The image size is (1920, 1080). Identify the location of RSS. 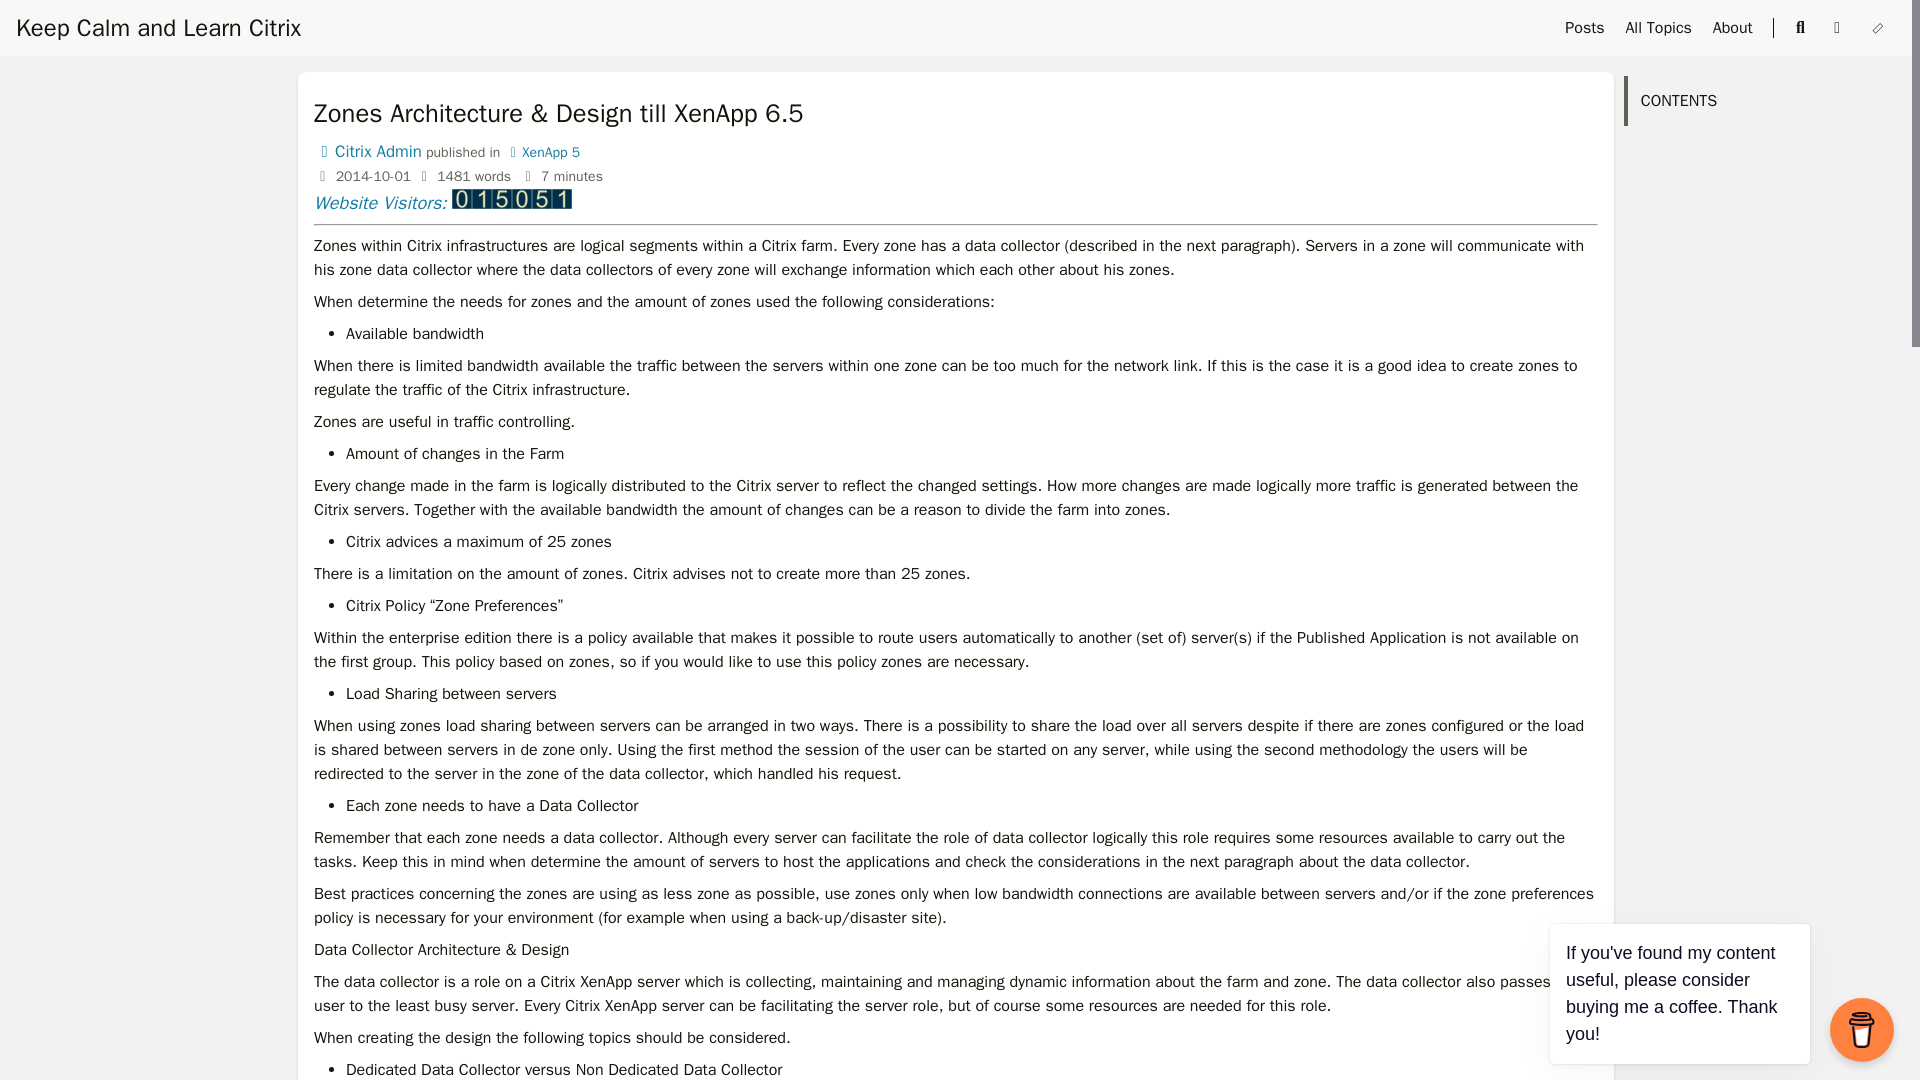
(1840, 28).